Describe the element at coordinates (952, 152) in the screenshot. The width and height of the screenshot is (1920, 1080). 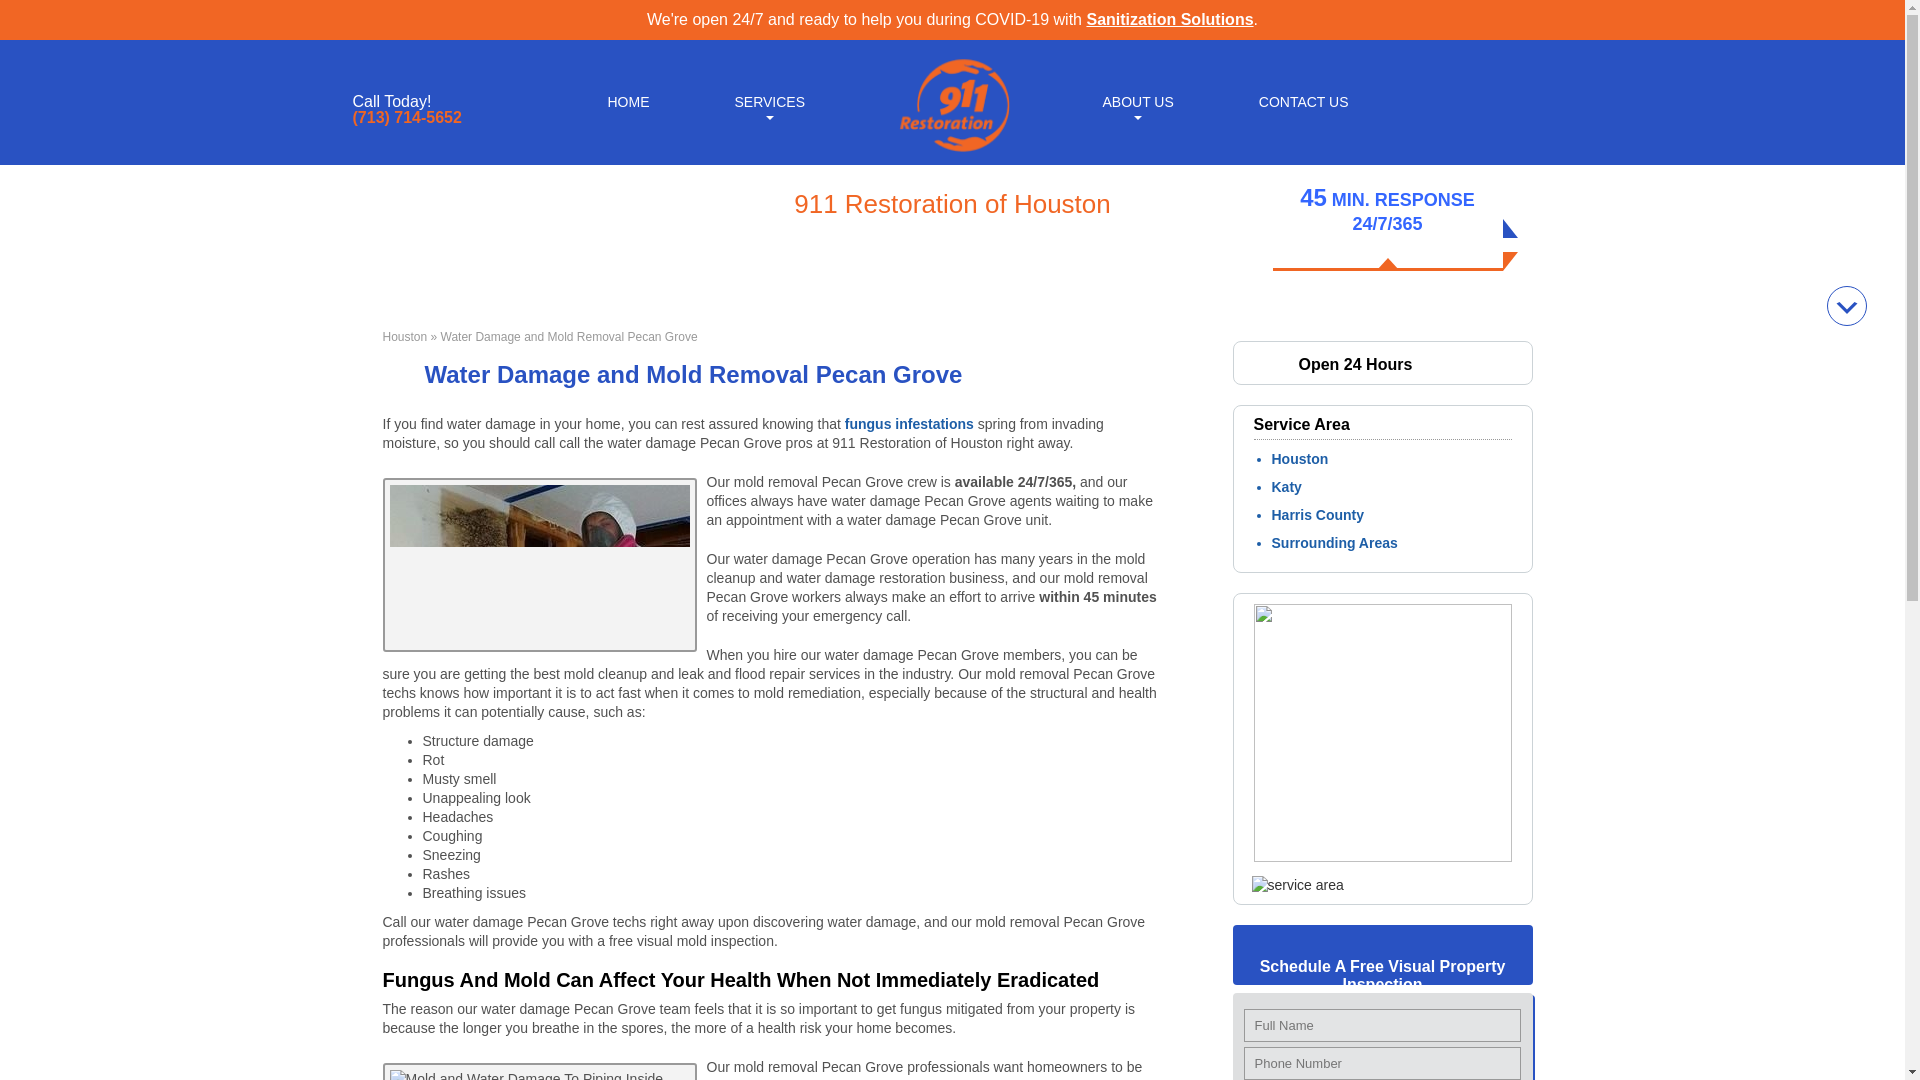
I see `911 Water Damage Restoration Logo` at that location.